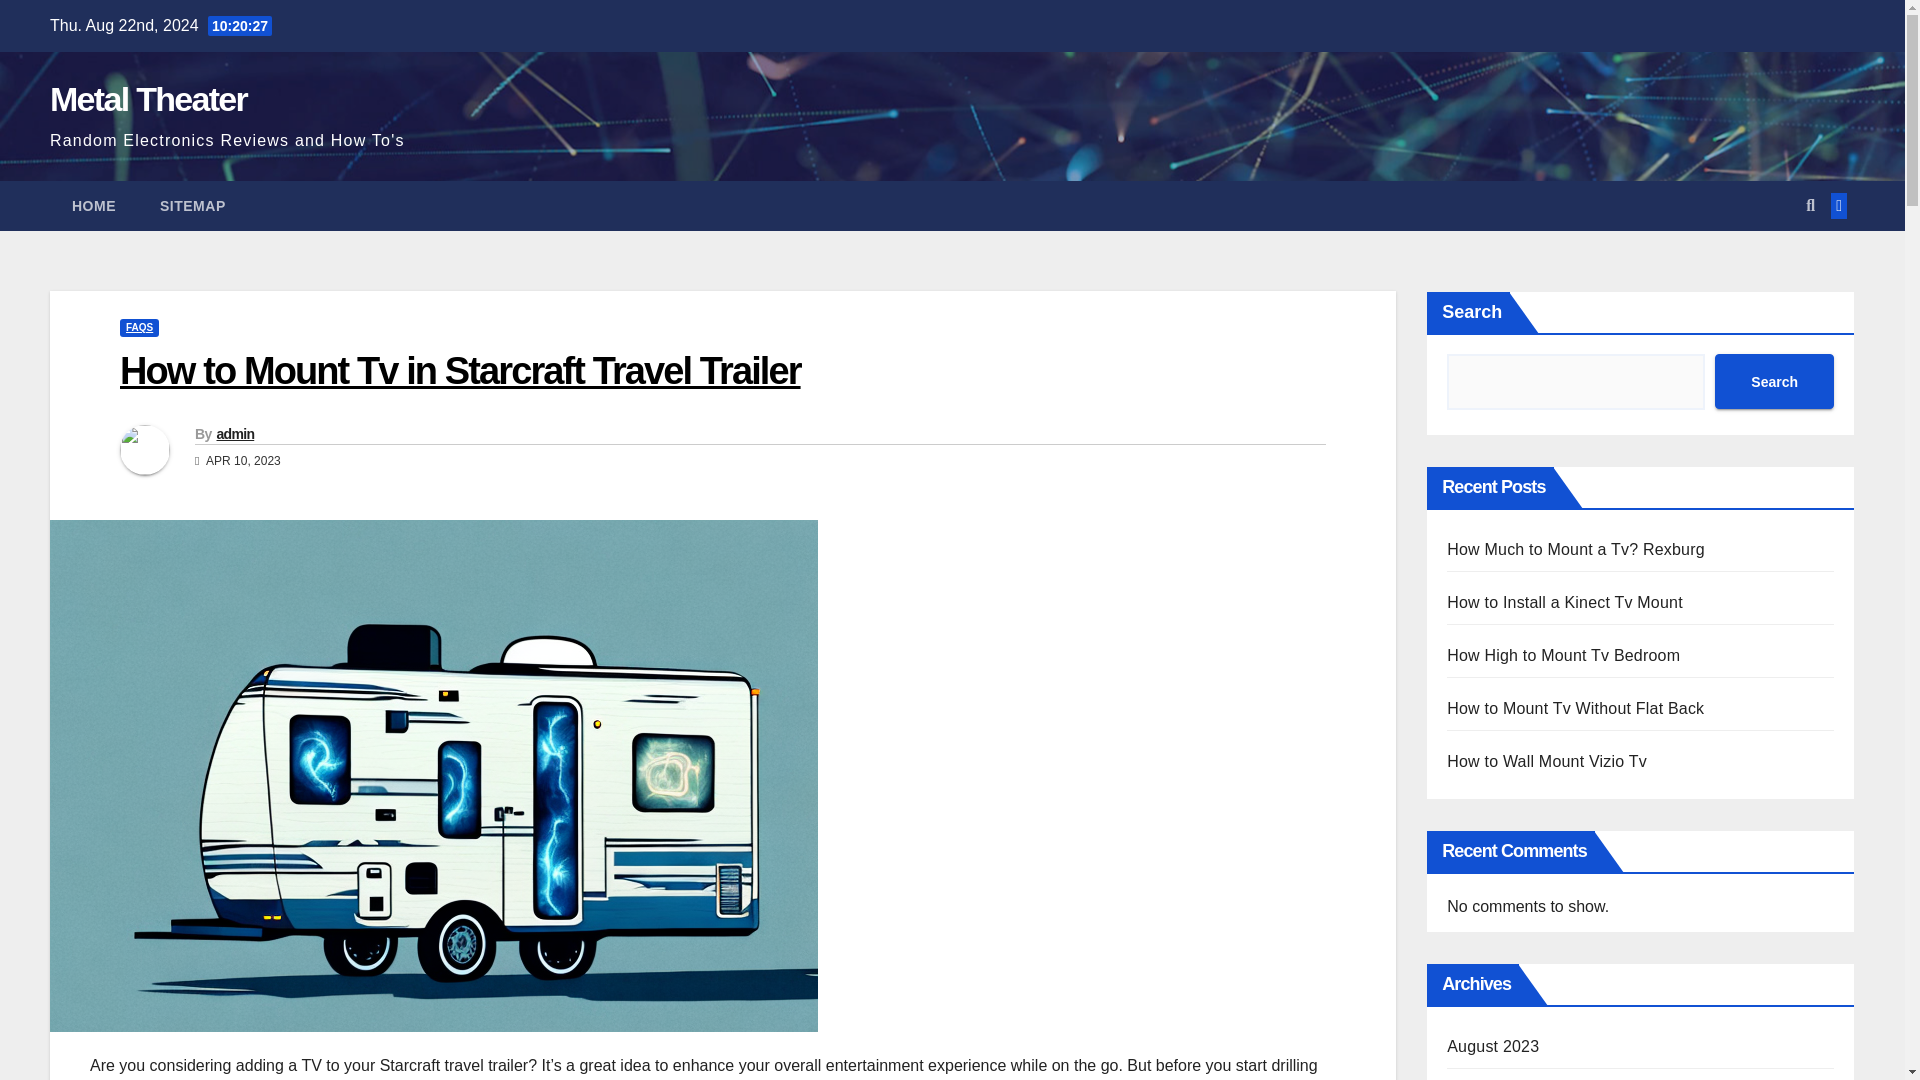 The width and height of the screenshot is (1920, 1080). I want to click on Permalink to: How to Mount Tv in Starcraft Travel Trailer, so click(460, 370).